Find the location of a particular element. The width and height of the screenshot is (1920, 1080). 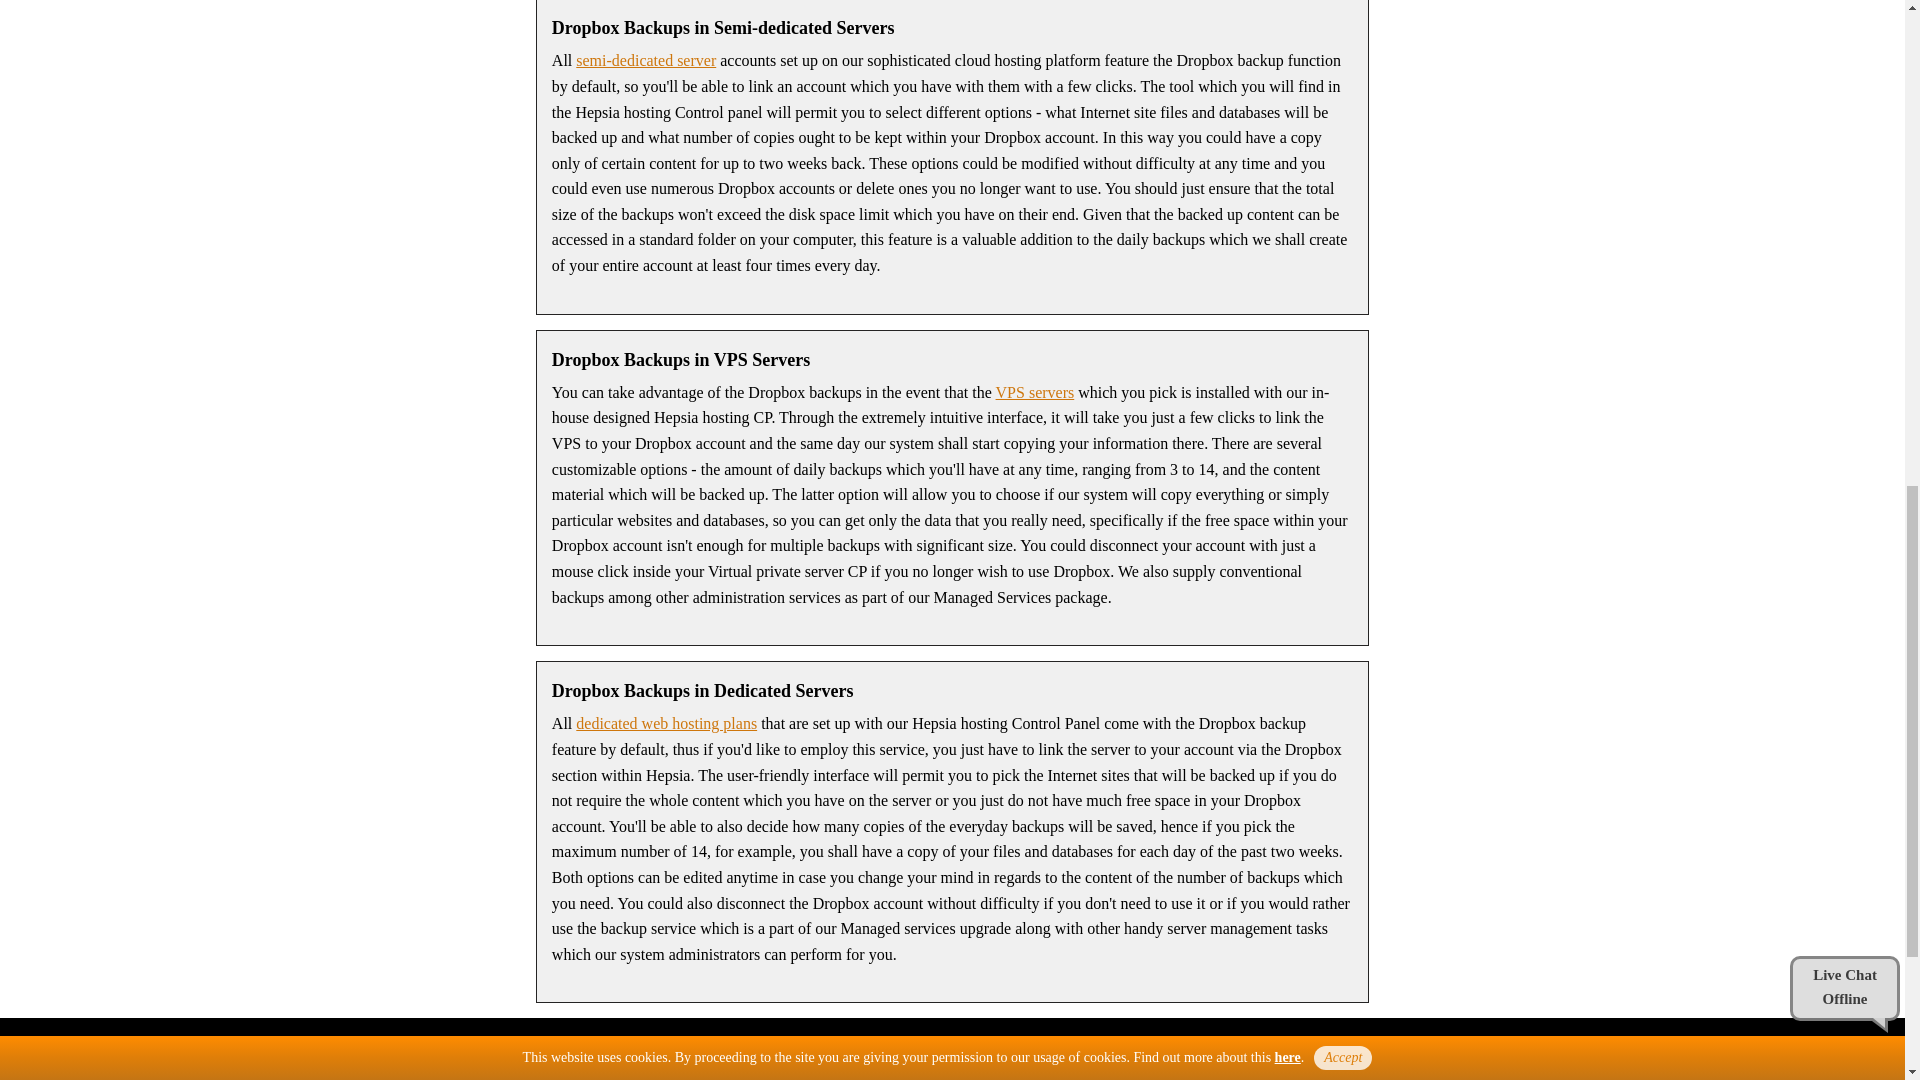

VPS servers is located at coordinates (1036, 392).